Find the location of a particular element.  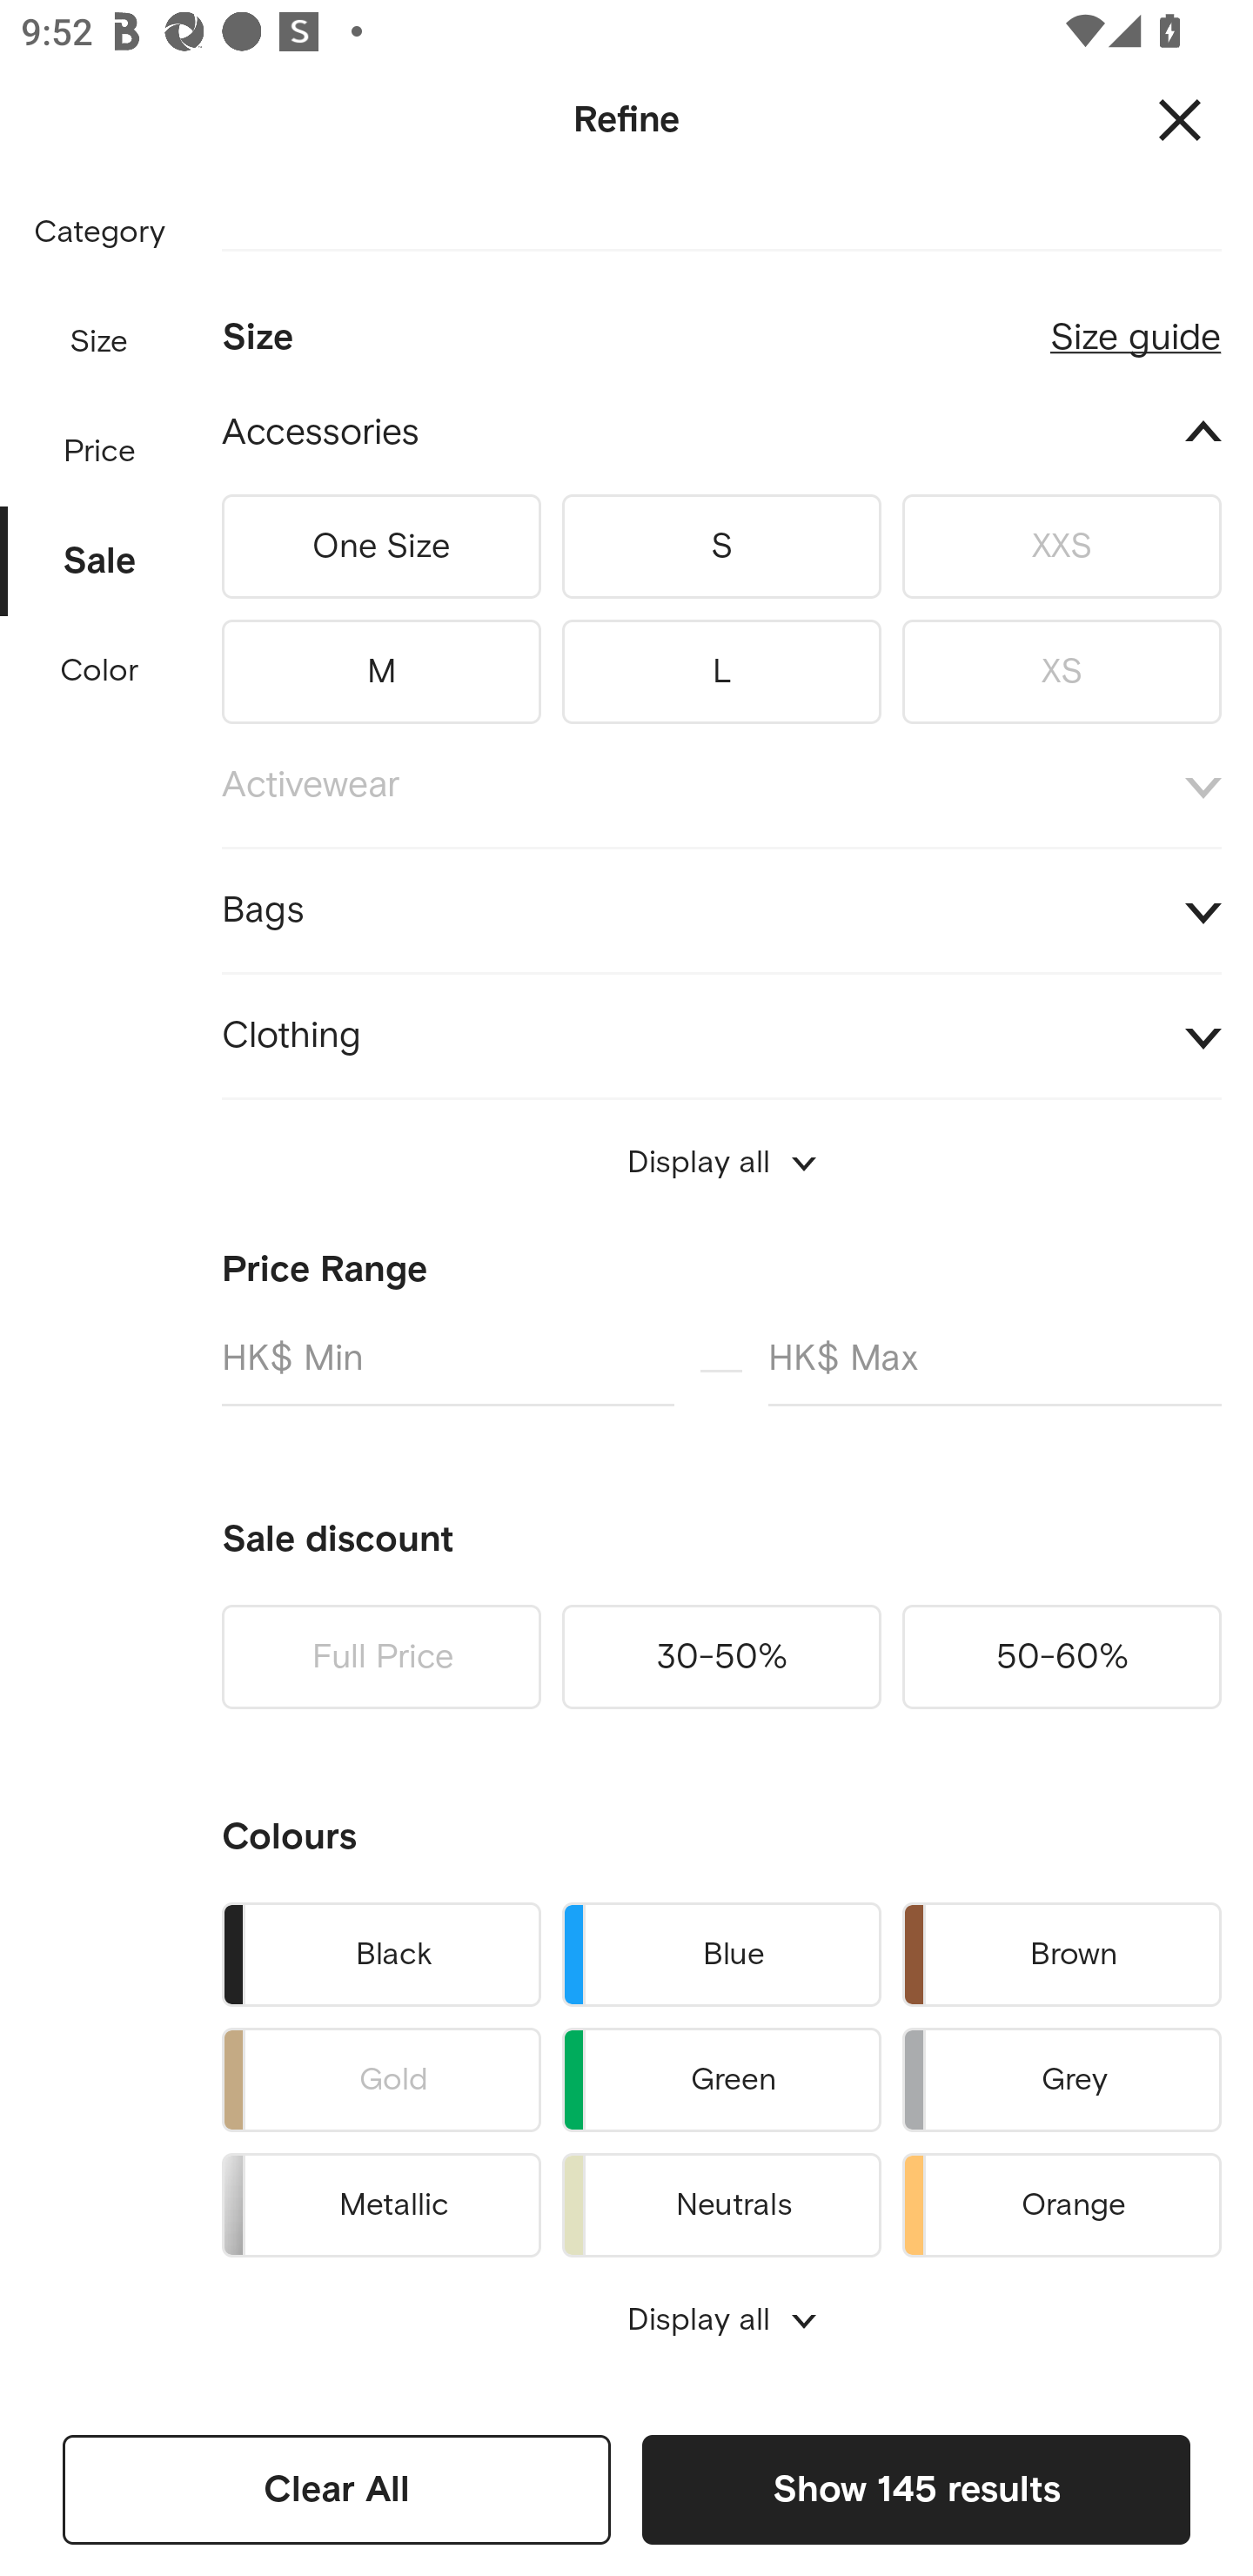

Orange is located at coordinates (1062, 2199).